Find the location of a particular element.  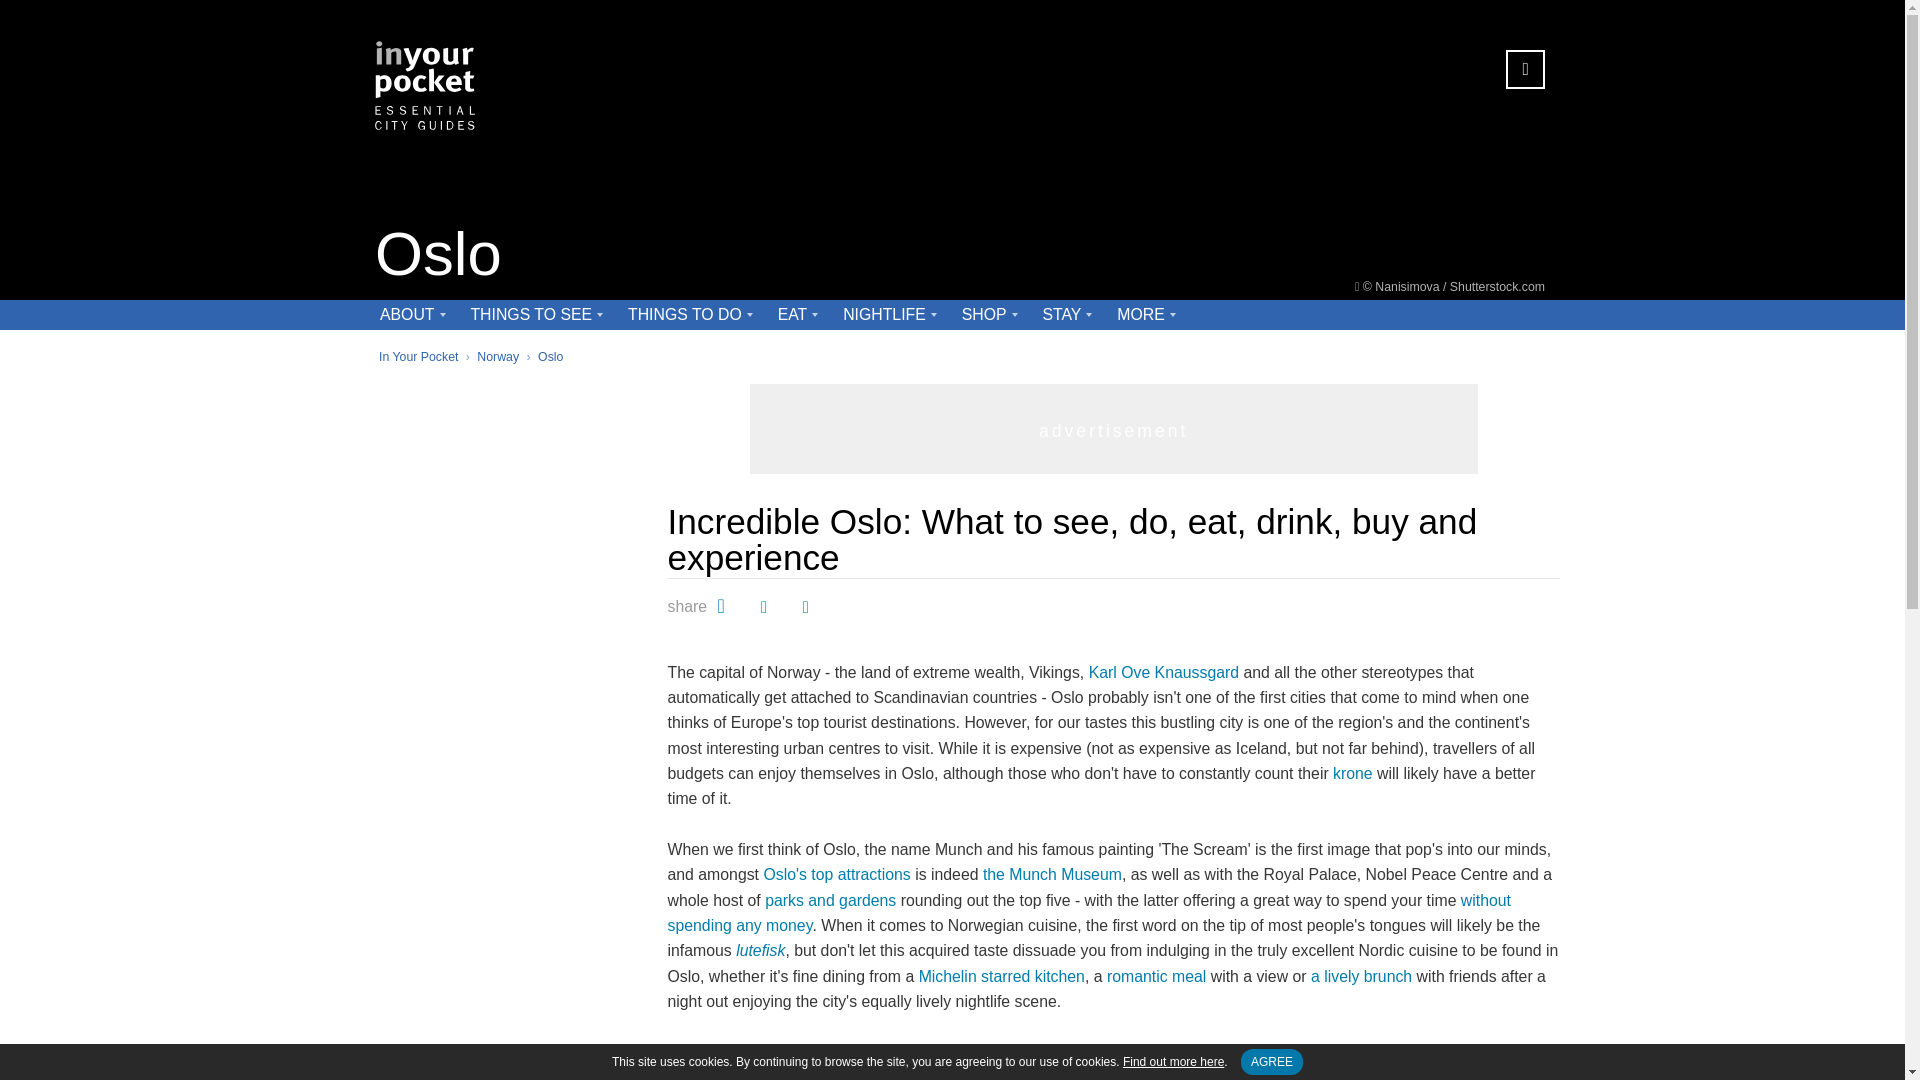

Oslo is located at coordinates (550, 356).